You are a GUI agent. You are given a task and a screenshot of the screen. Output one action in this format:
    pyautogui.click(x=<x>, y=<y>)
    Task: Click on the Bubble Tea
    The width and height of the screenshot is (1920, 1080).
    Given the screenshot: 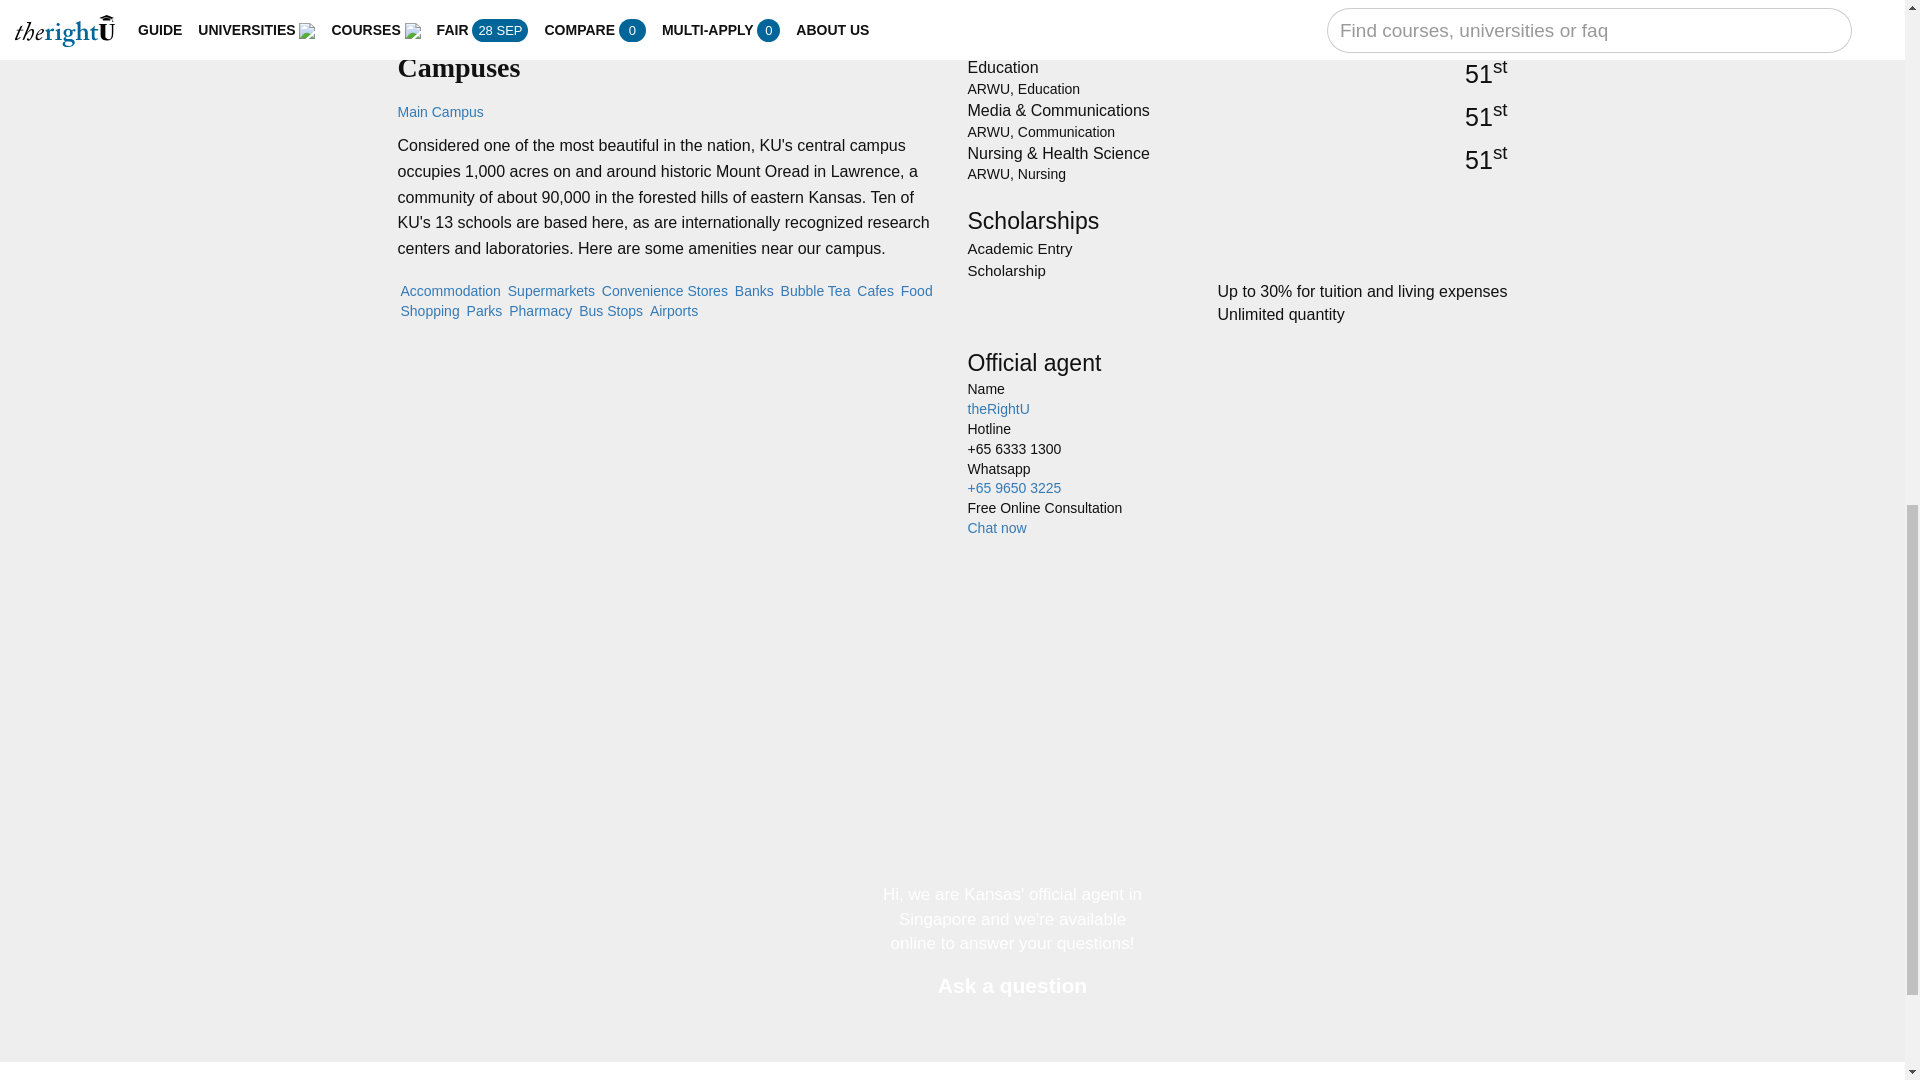 What is the action you would take?
    pyautogui.click(x=814, y=290)
    